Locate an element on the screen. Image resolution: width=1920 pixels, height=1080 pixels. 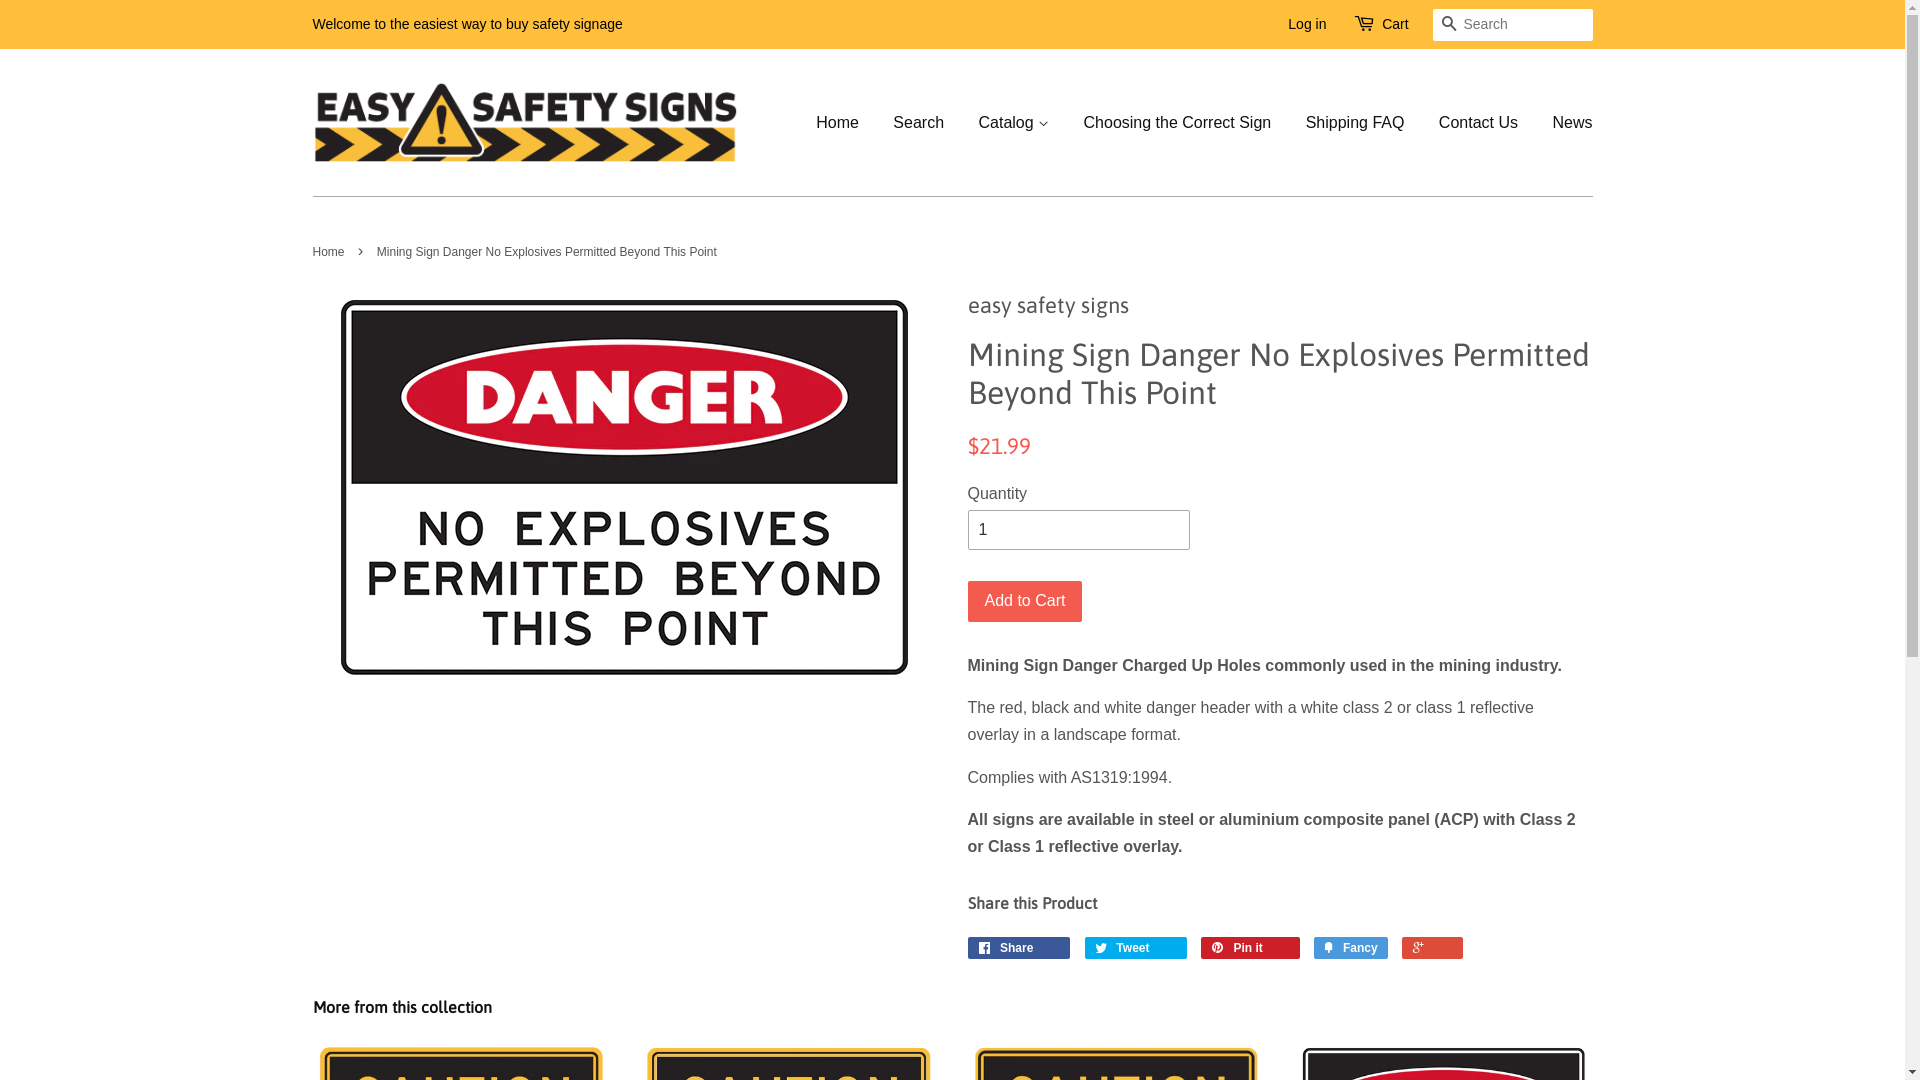
Tweet is located at coordinates (1136, 948).